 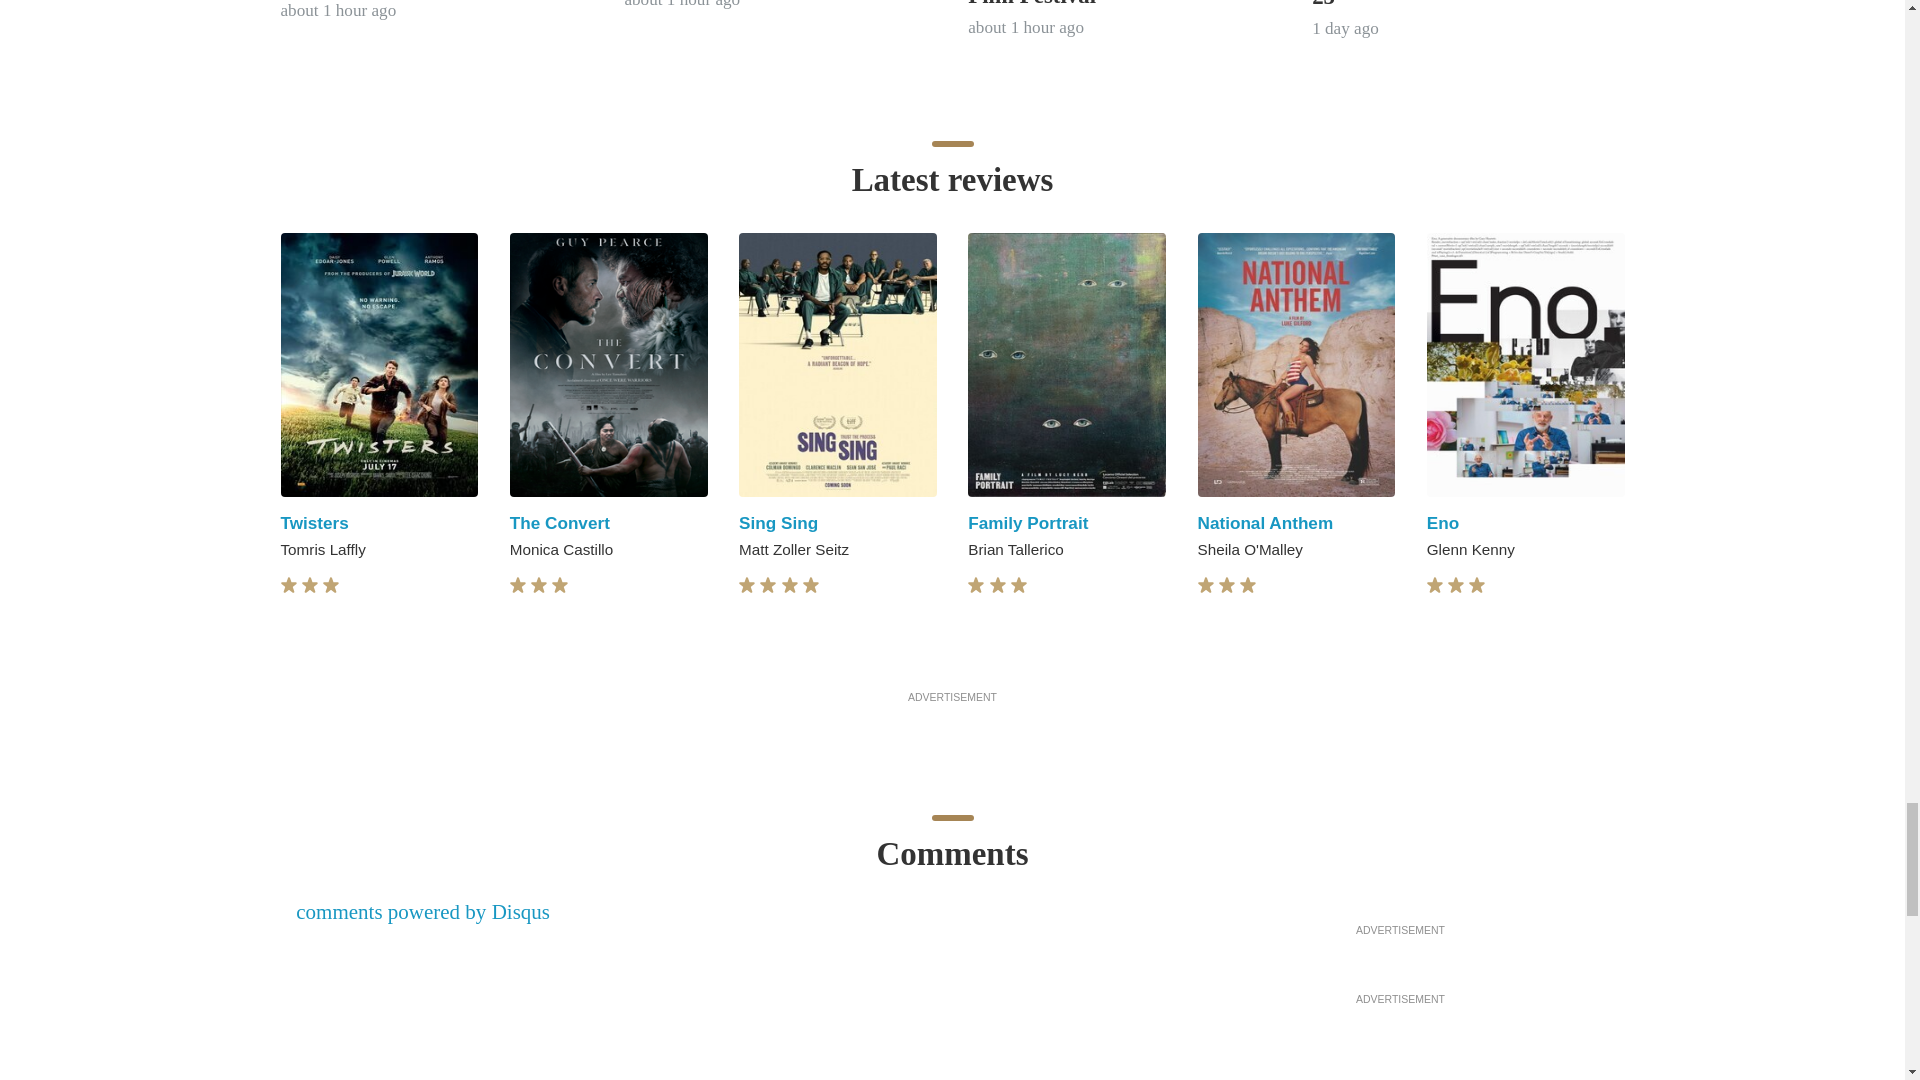 I want to click on star-full, so click(x=746, y=585).